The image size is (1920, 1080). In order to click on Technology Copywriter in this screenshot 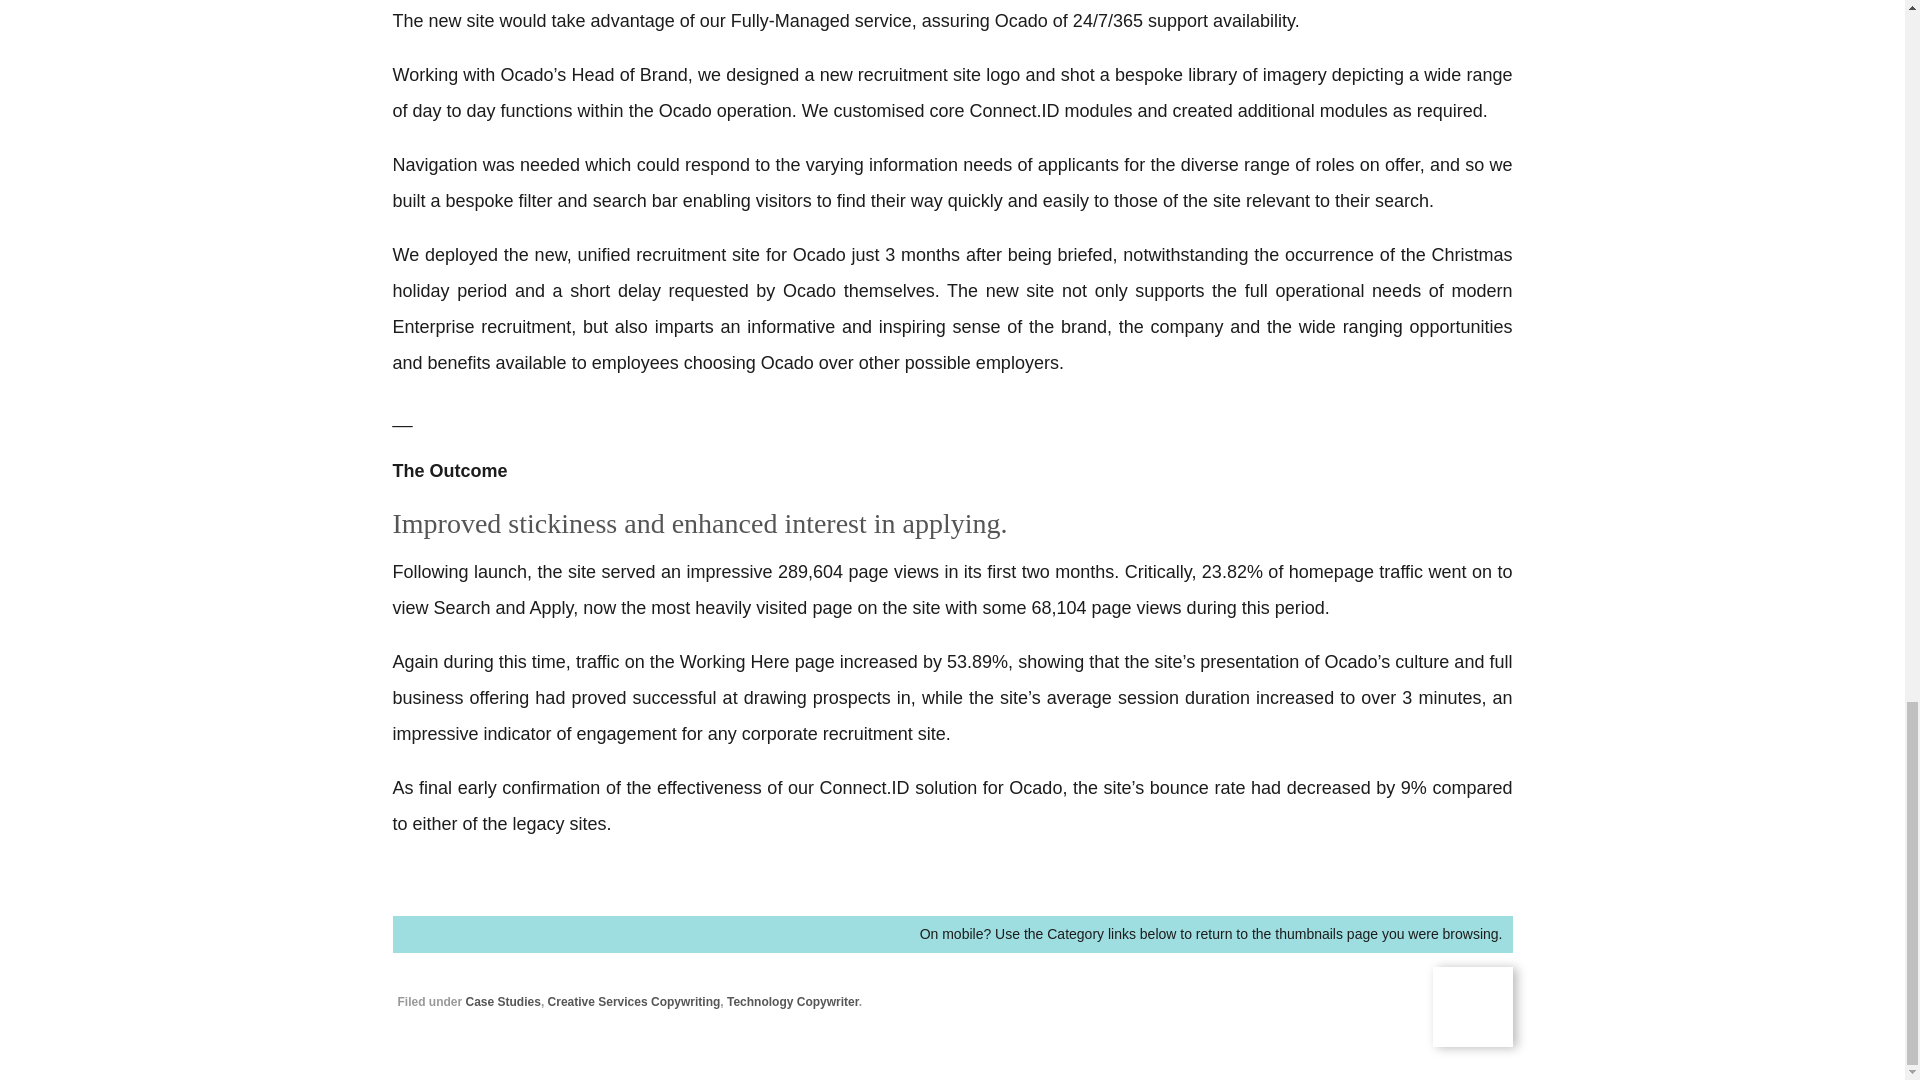, I will do `click(792, 1001)`.